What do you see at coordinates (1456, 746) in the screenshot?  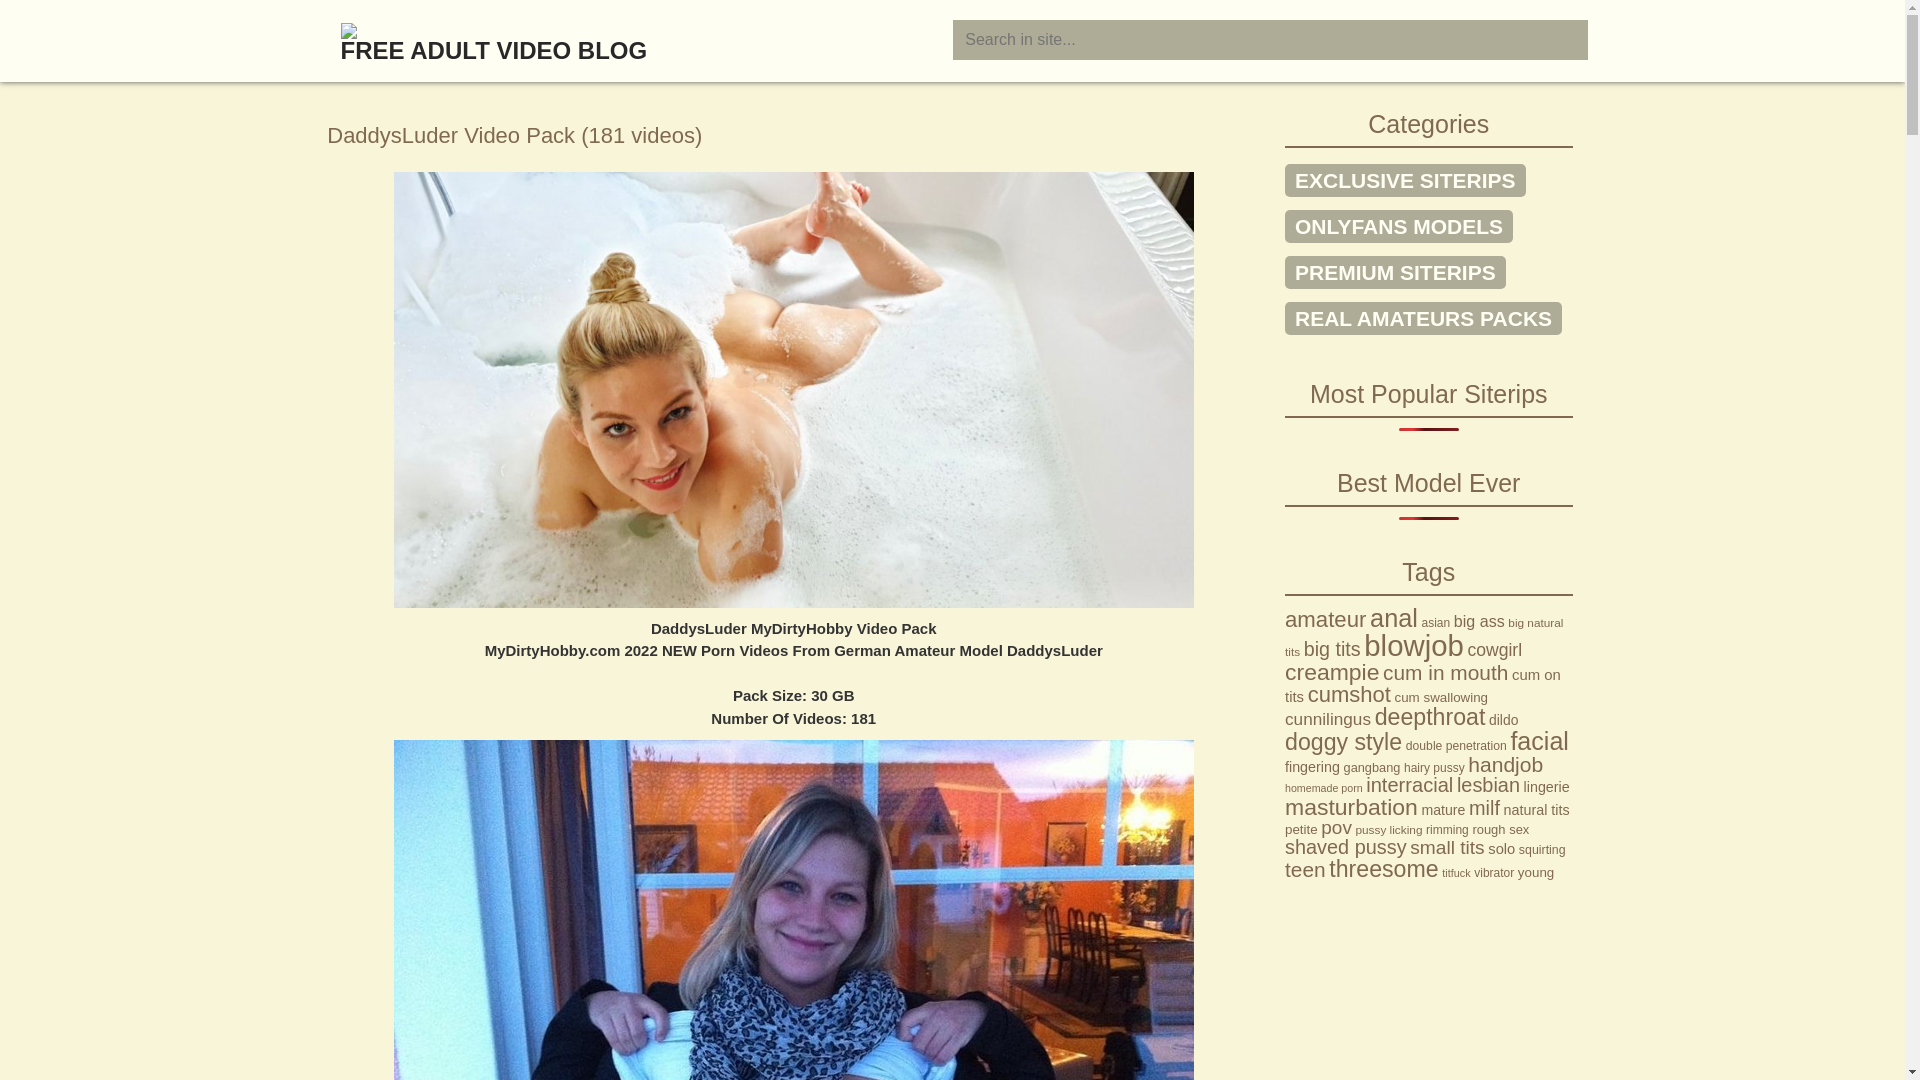 I see `double penetration` at bounding box center [1456, 746].